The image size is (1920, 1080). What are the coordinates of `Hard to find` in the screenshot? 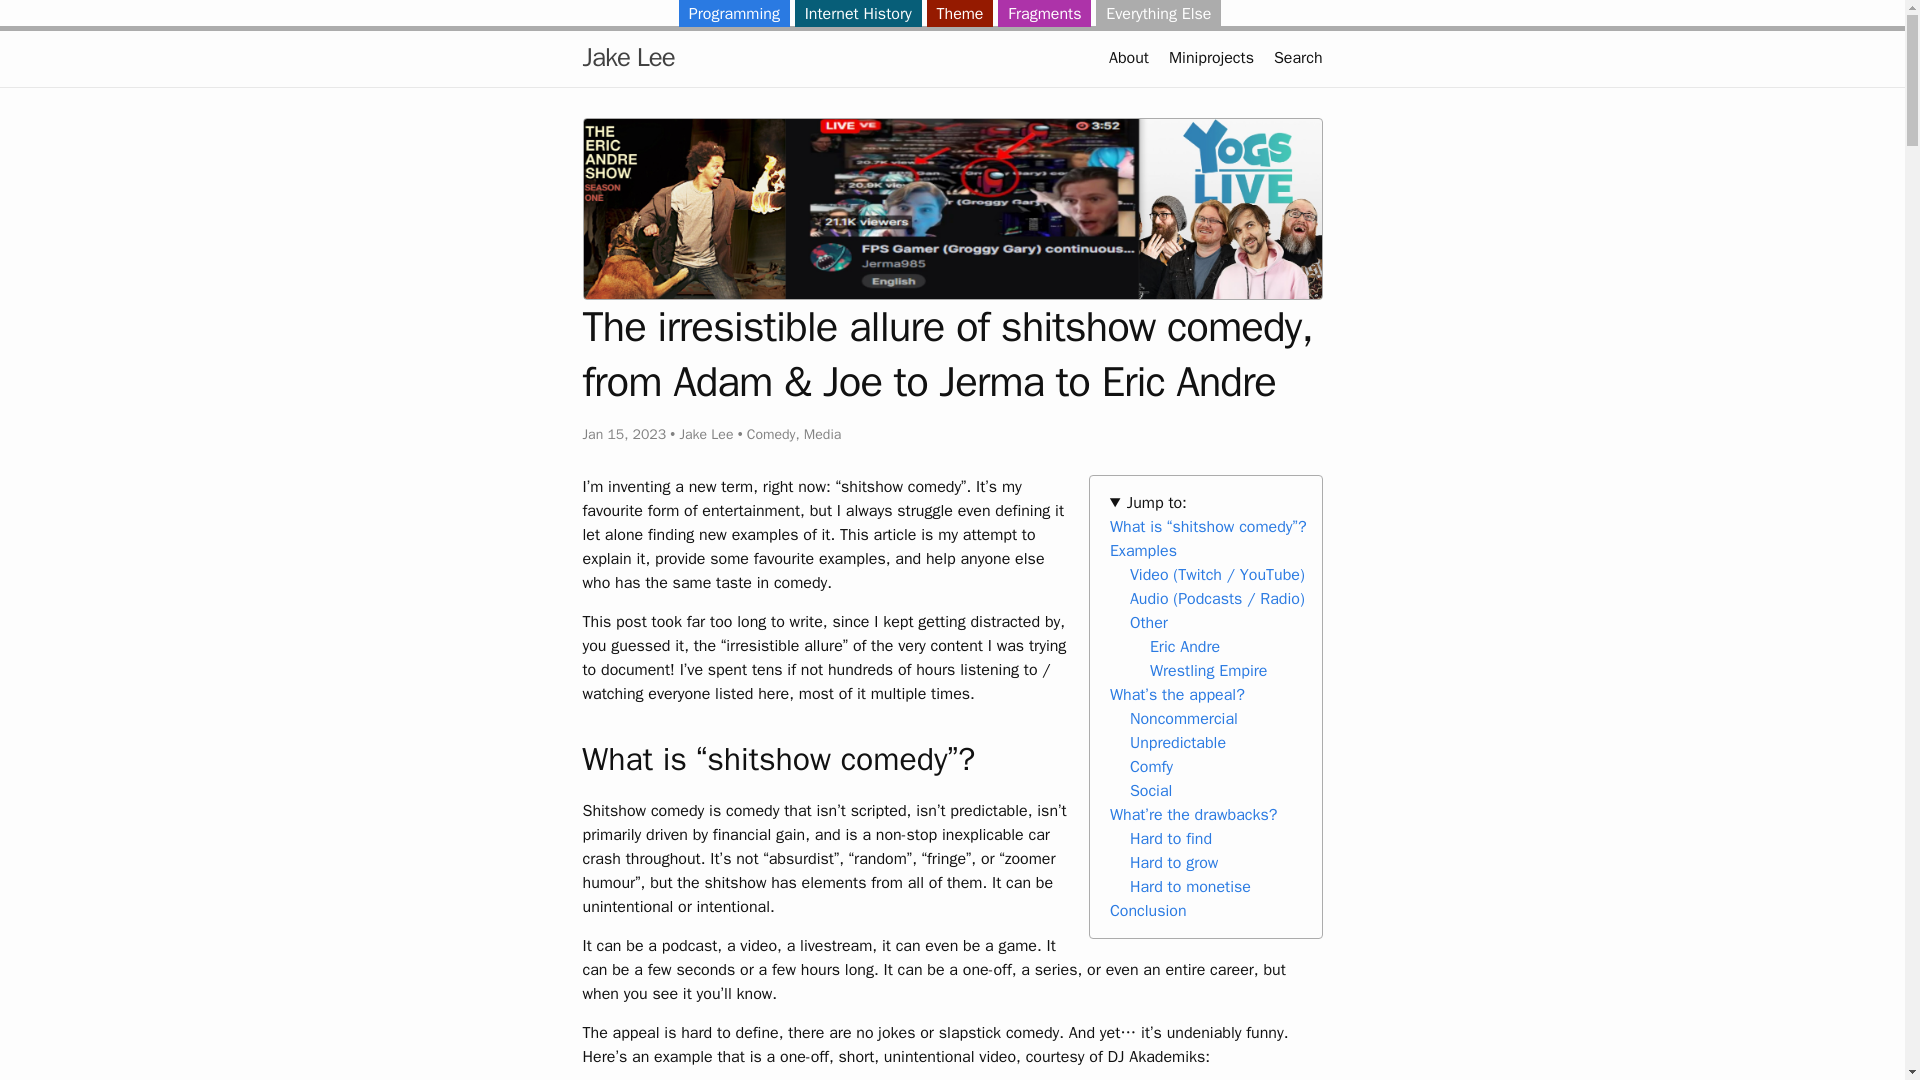 It's located at (1170, 838).